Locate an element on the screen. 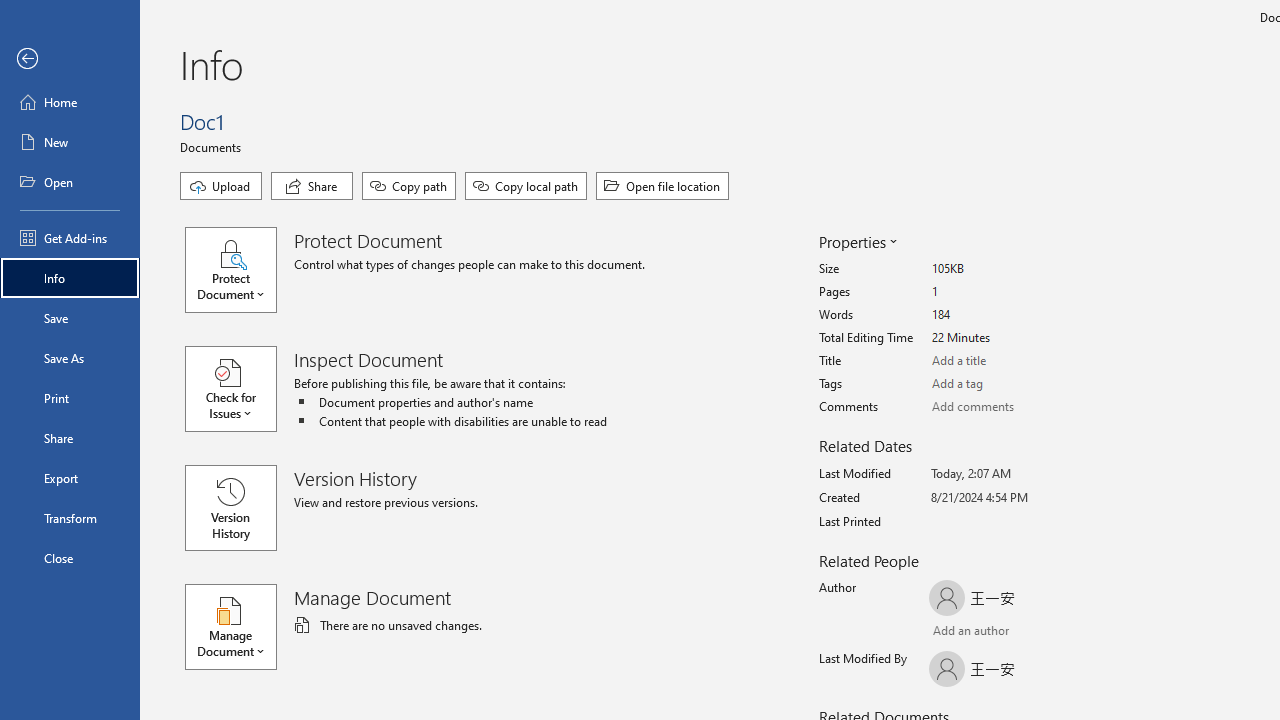  Version History is located at coordinates (230, 508).